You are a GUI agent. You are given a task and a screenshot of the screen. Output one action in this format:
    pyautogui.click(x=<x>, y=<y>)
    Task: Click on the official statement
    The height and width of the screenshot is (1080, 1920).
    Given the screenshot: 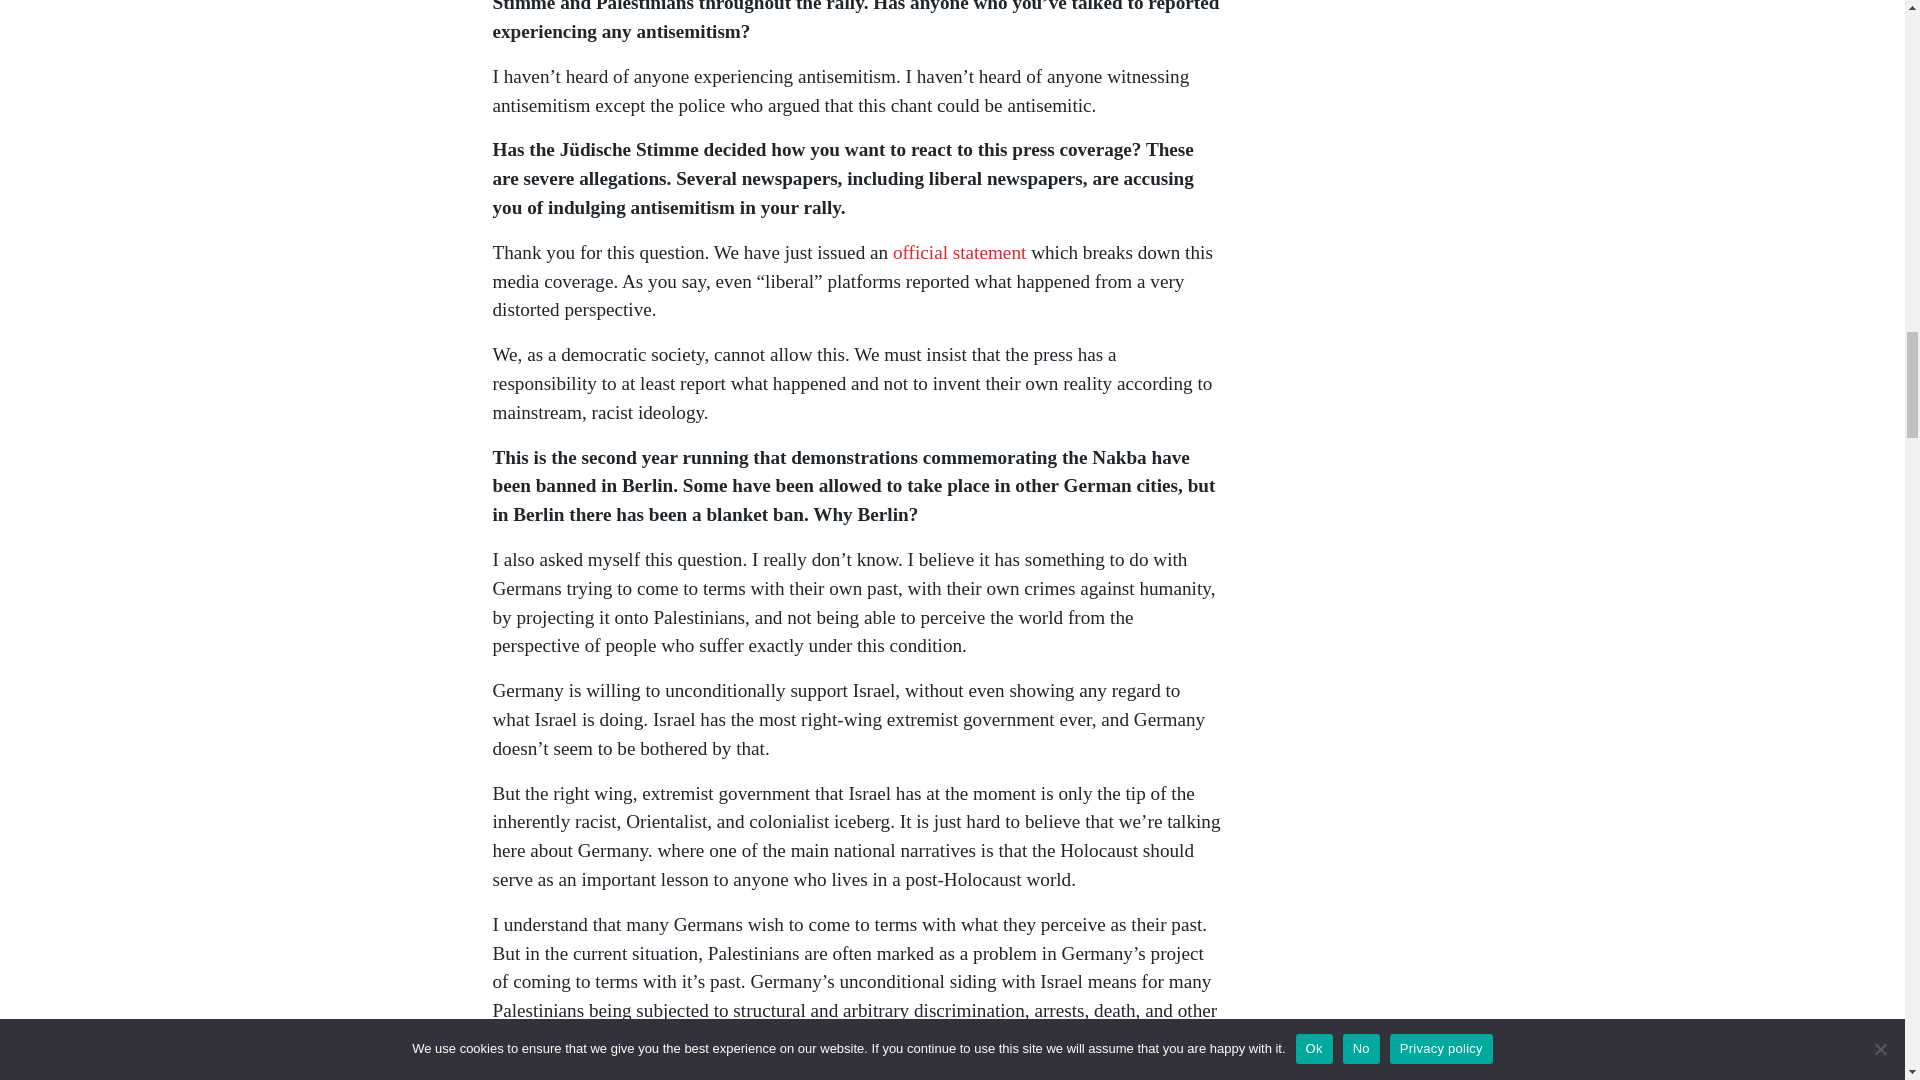 What is the action you would take?
    pyautogui.click(x=958, y=252)
    